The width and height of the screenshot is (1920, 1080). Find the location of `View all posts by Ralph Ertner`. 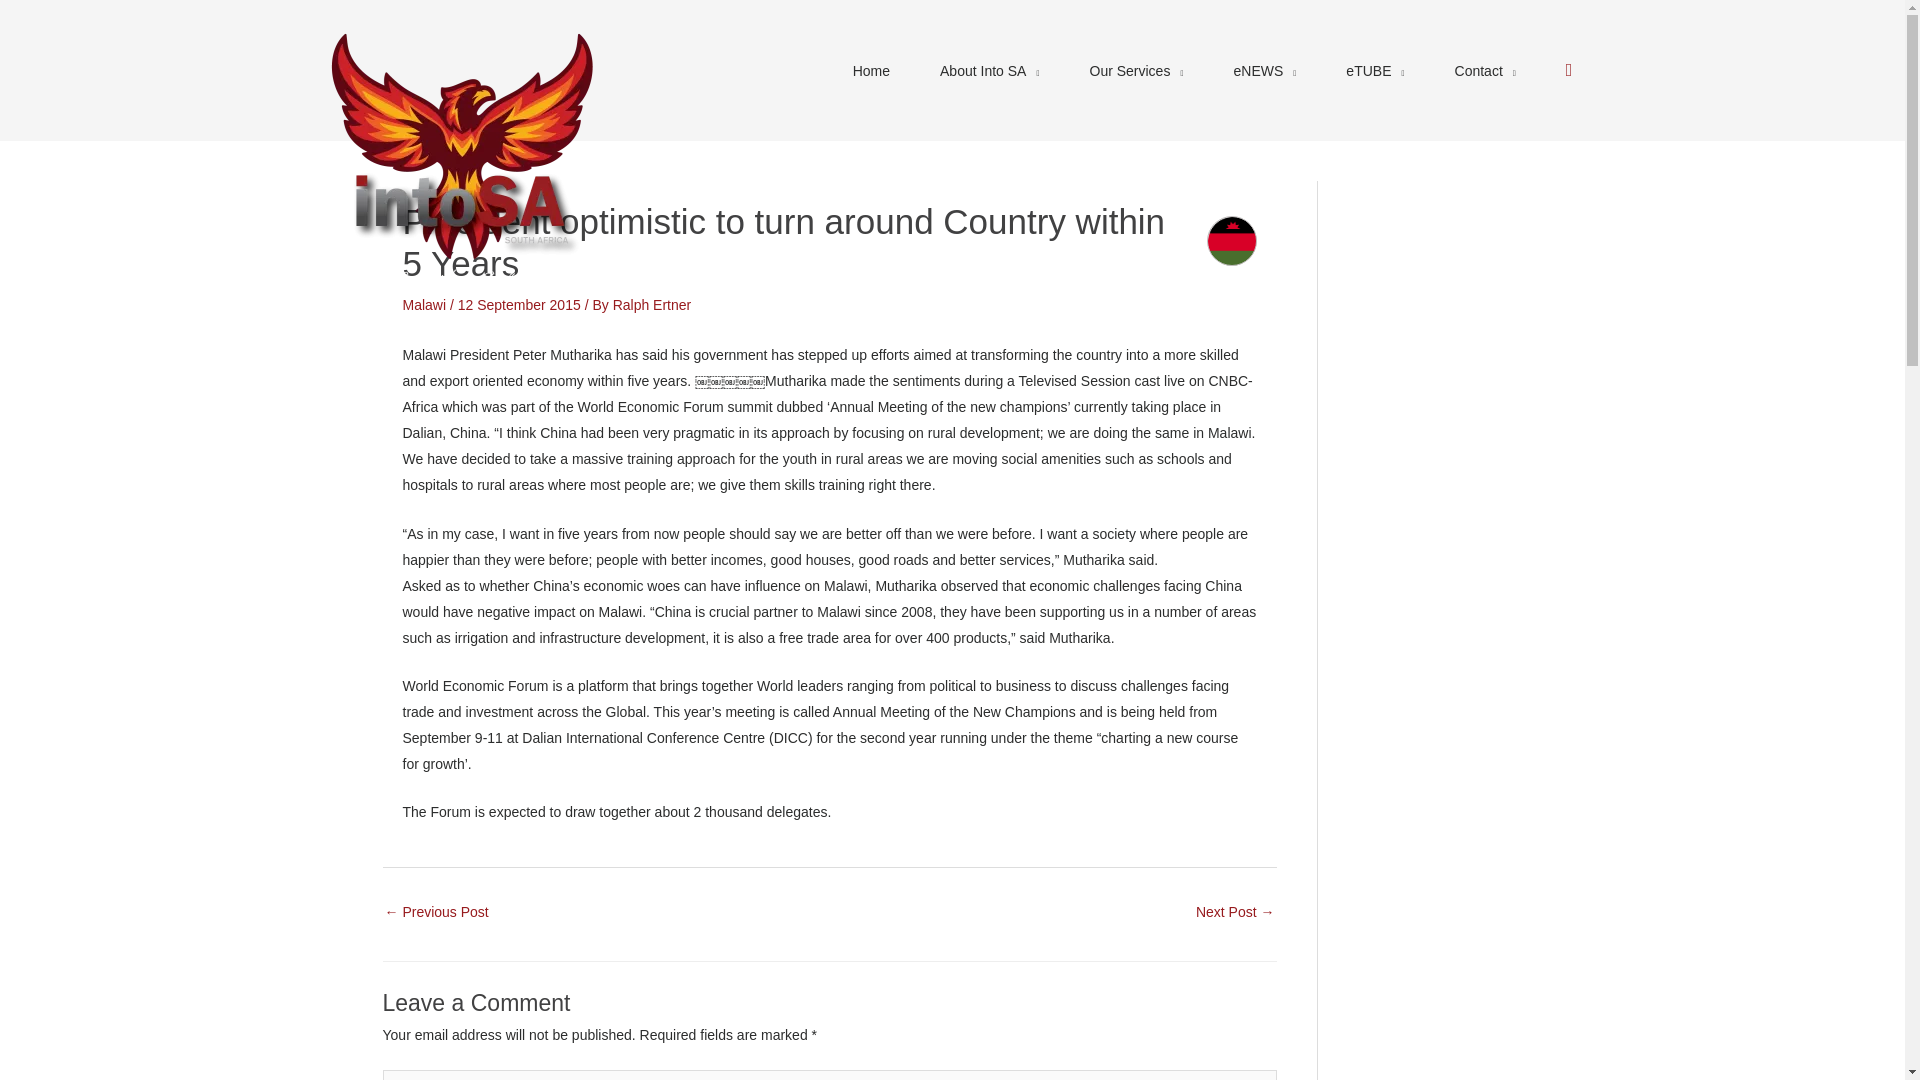

View all posts by Ralph Ertner is located at coordinates (652, 305).